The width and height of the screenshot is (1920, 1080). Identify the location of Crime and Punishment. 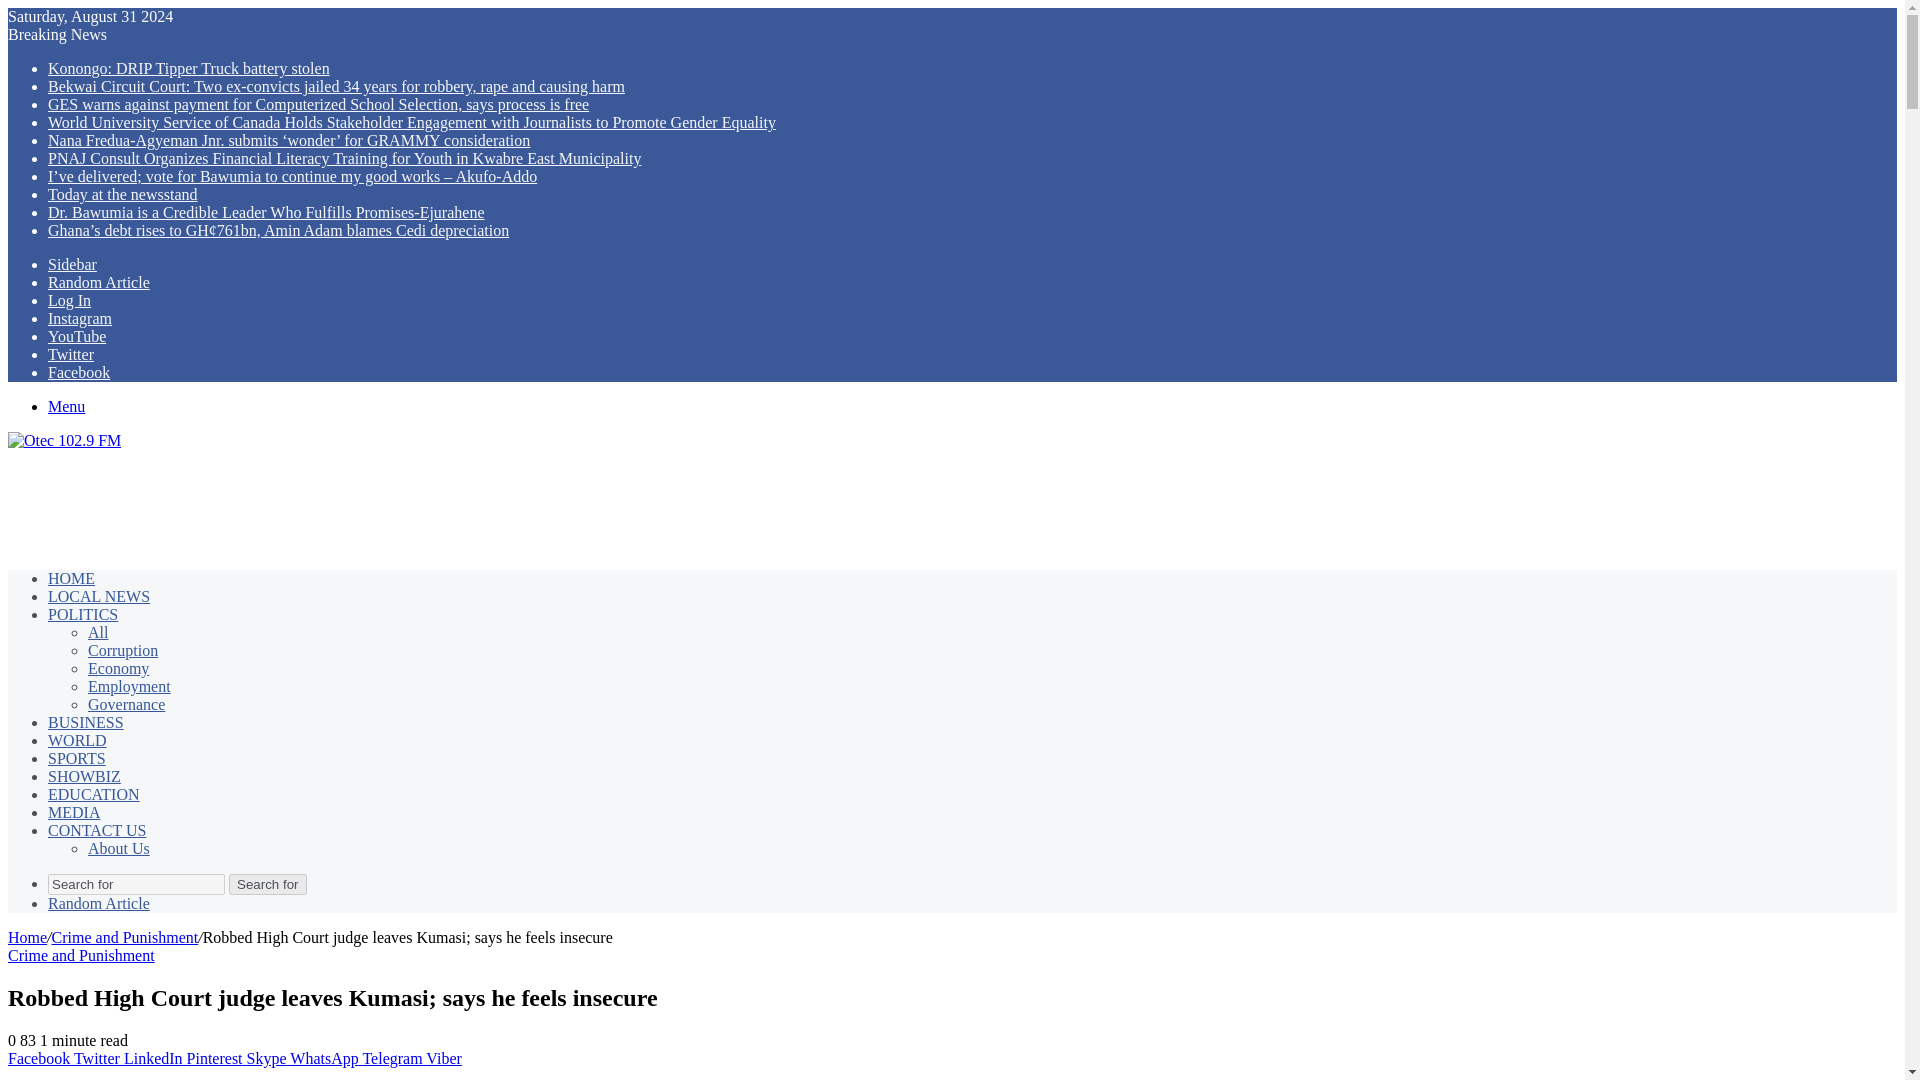
(125, 937).